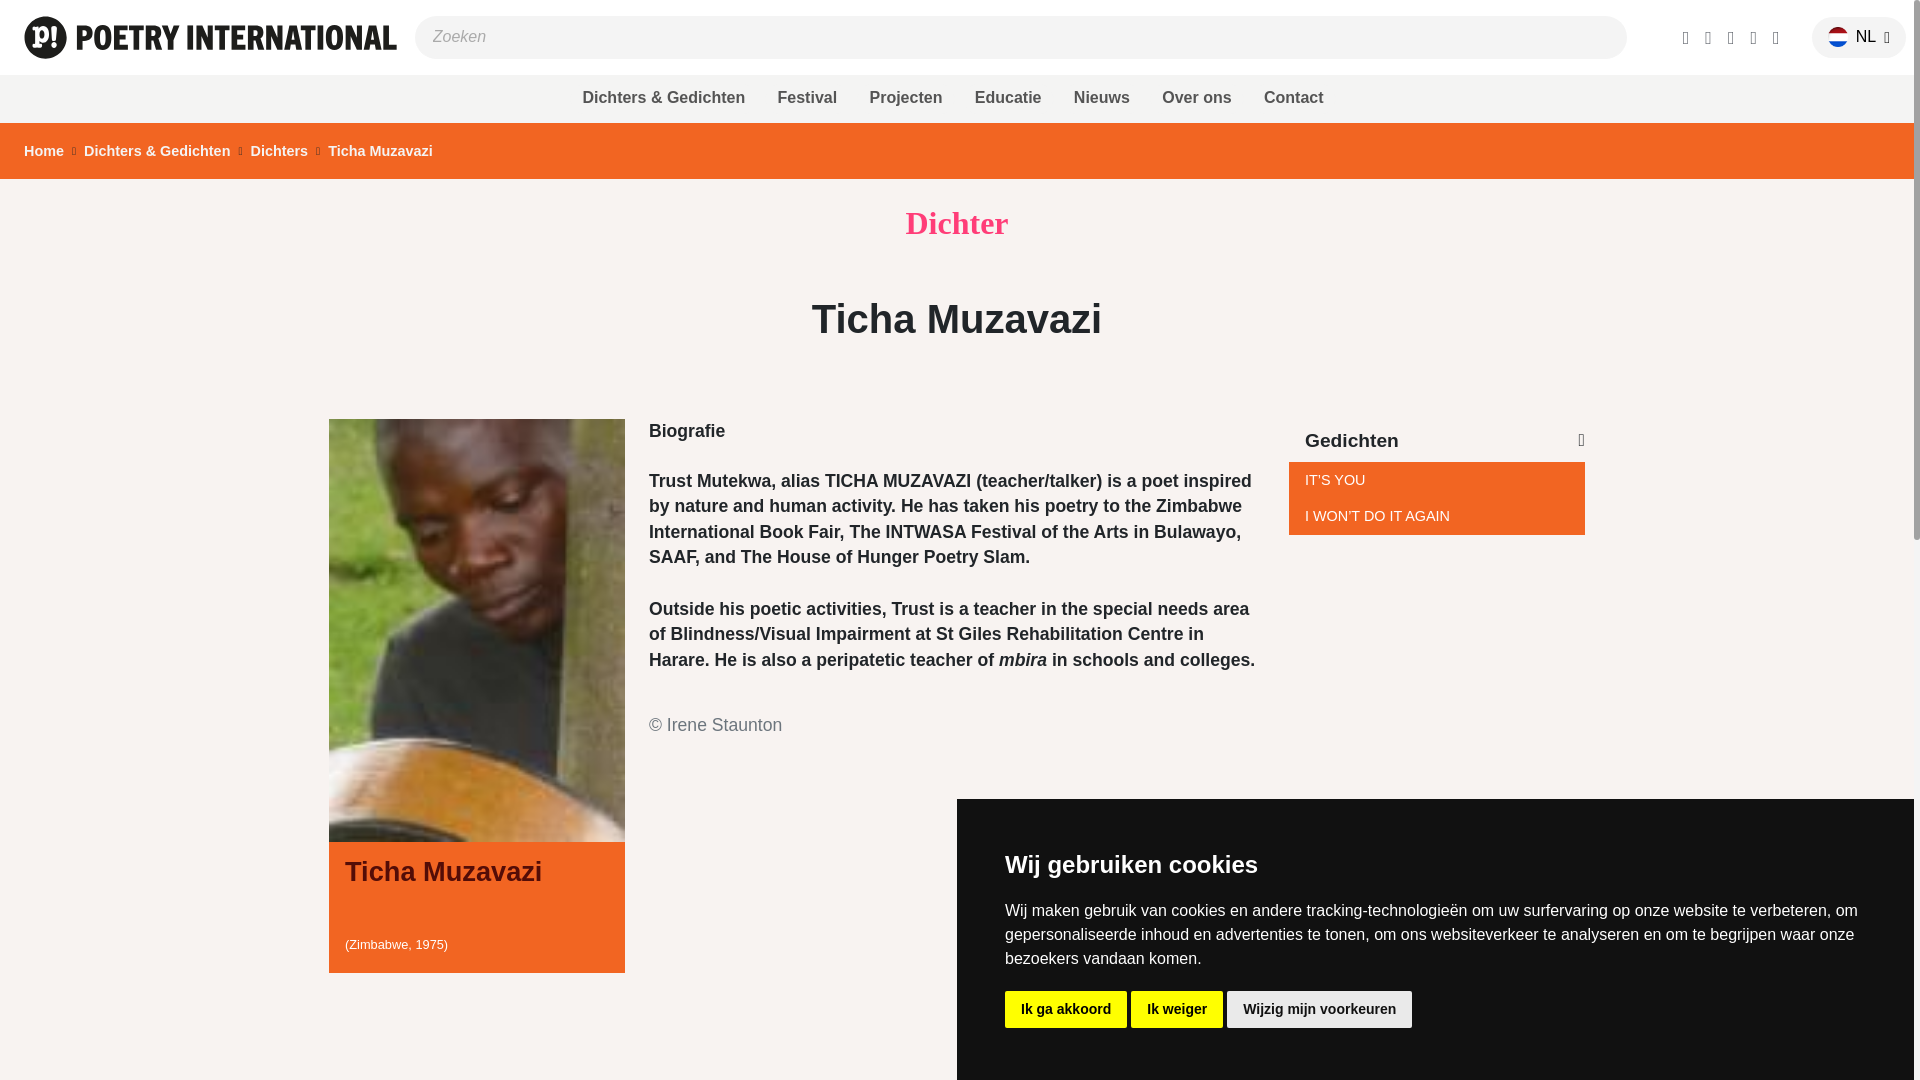 This screenshot has width=1920, height=1080. Describe the element at coordinates (1066, 1010) in the screenshot. I see `Ik ga akkoord` at that location.